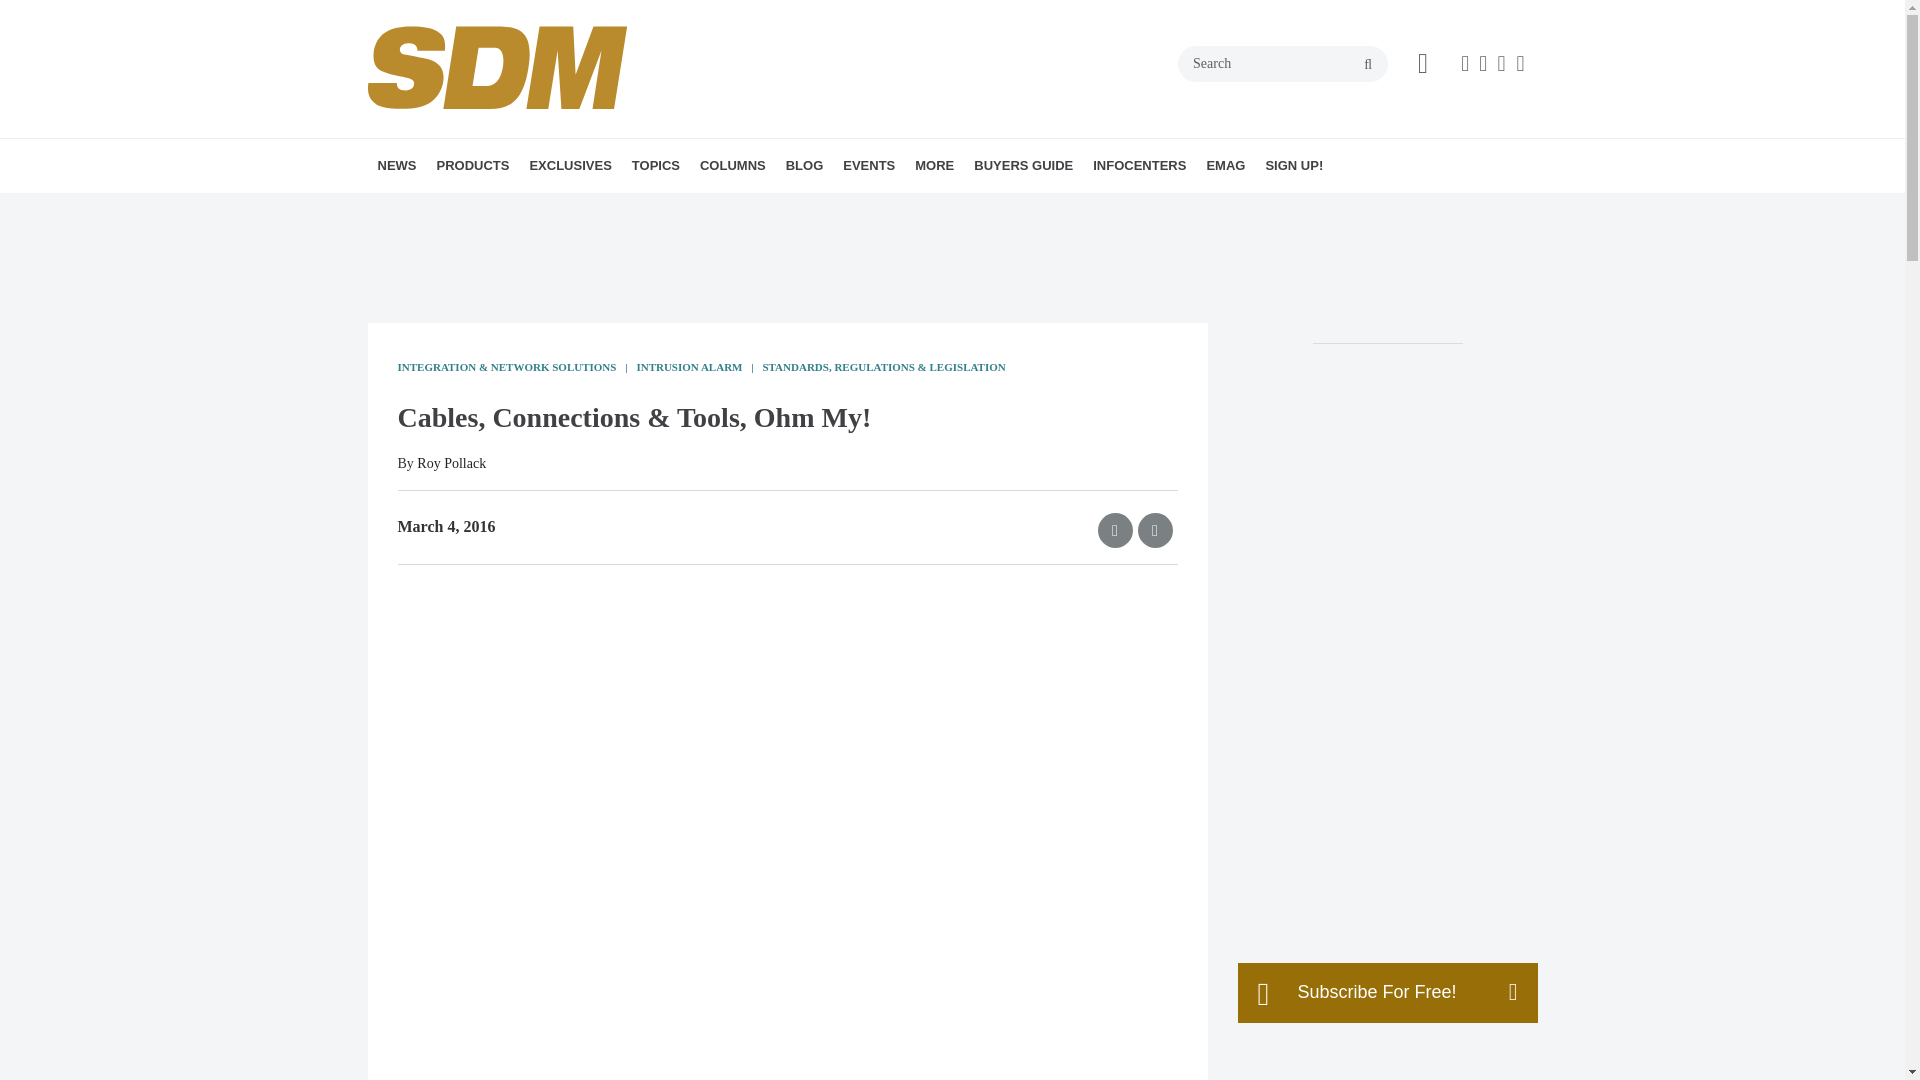  I want to click on Search, so click(1283, 64).